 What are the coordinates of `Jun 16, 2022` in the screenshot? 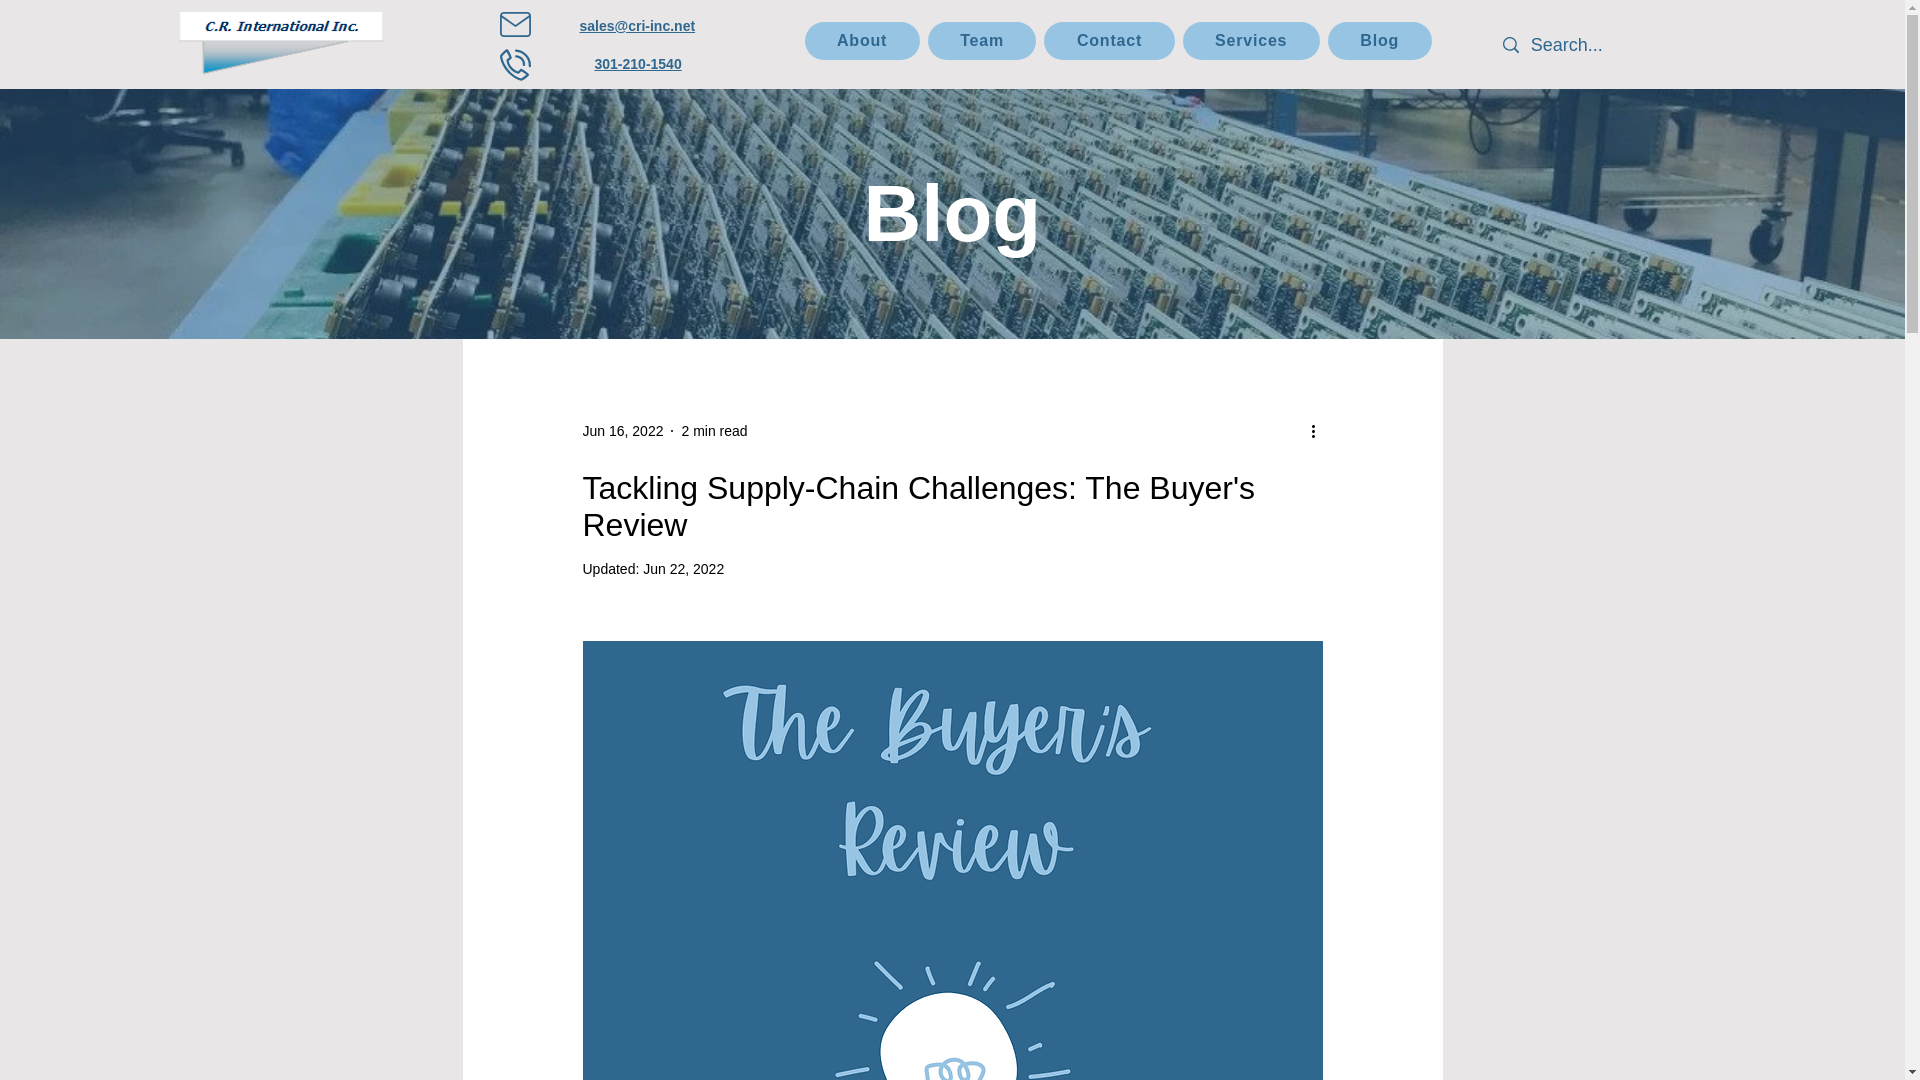 It's located at (622, 430).